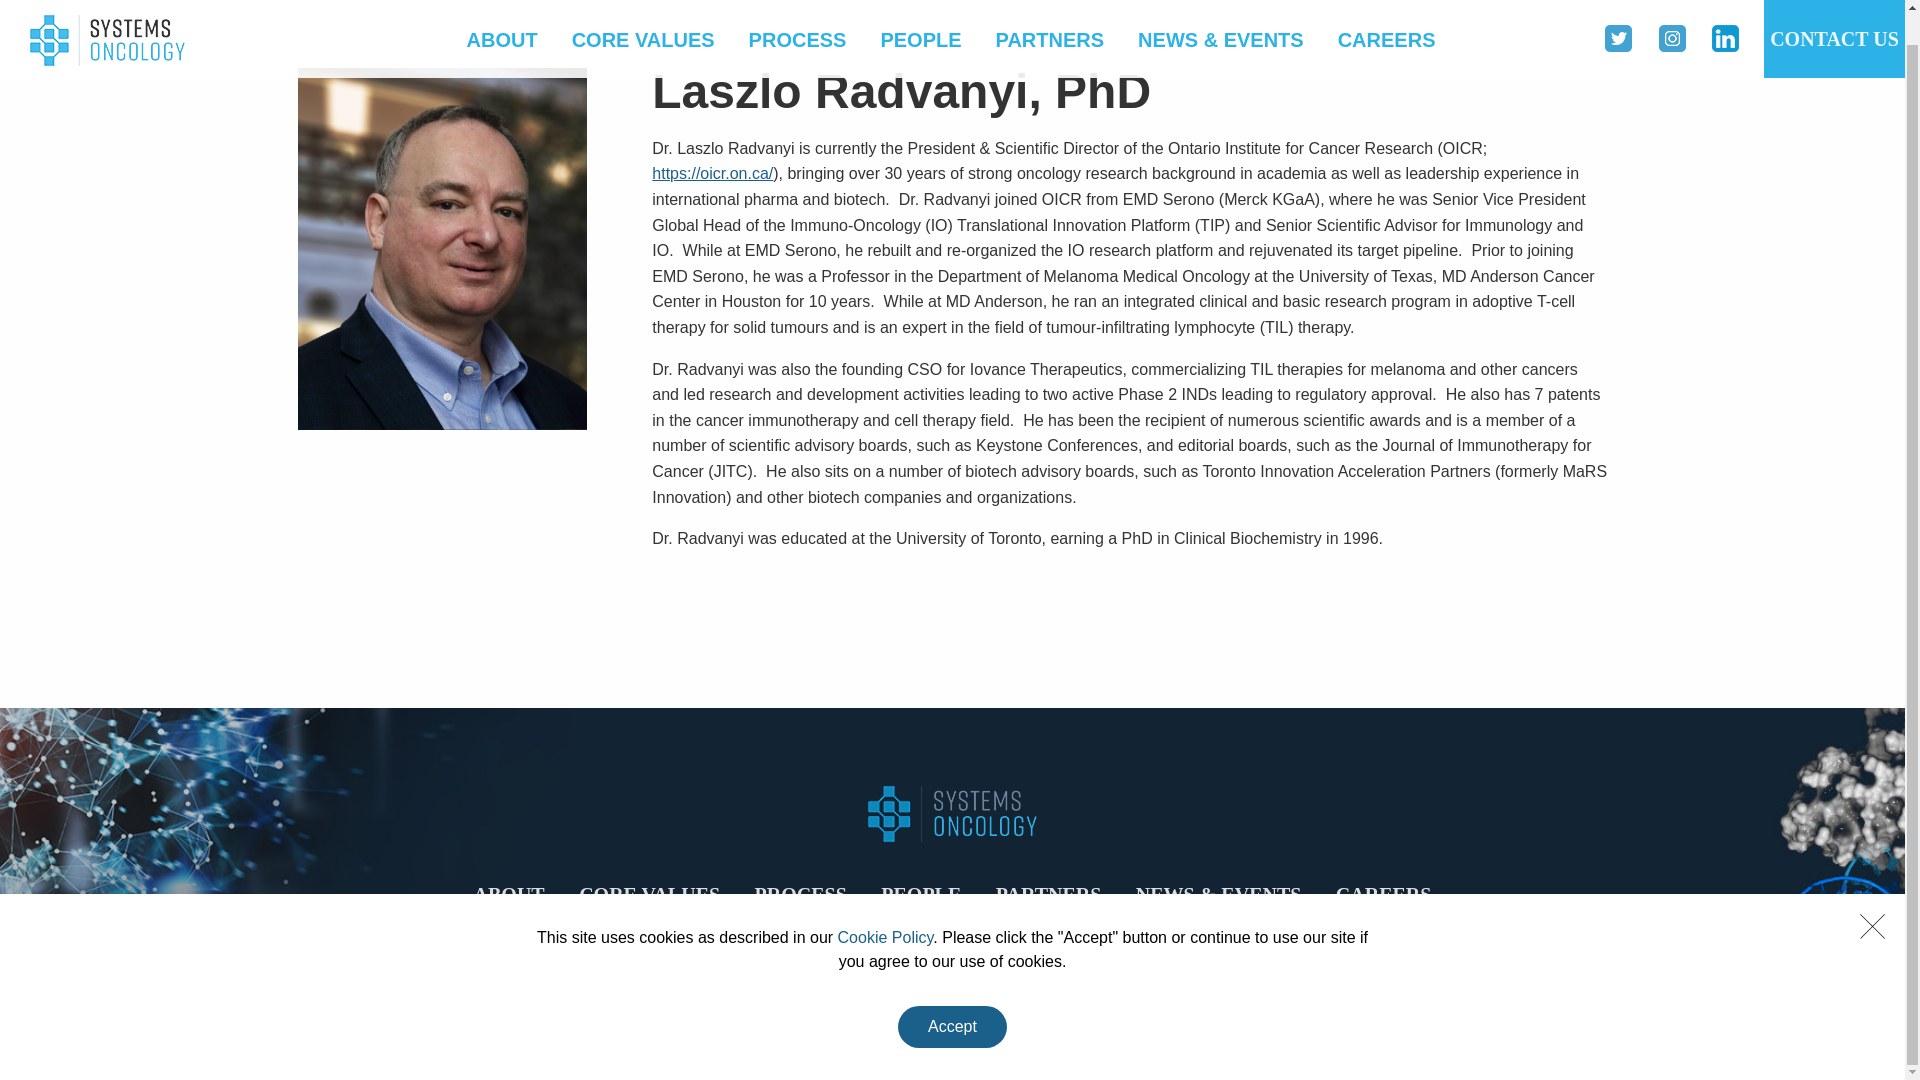 The image size is (1920, 1080). I want to click on Cookie Policy, so click(885, 905).